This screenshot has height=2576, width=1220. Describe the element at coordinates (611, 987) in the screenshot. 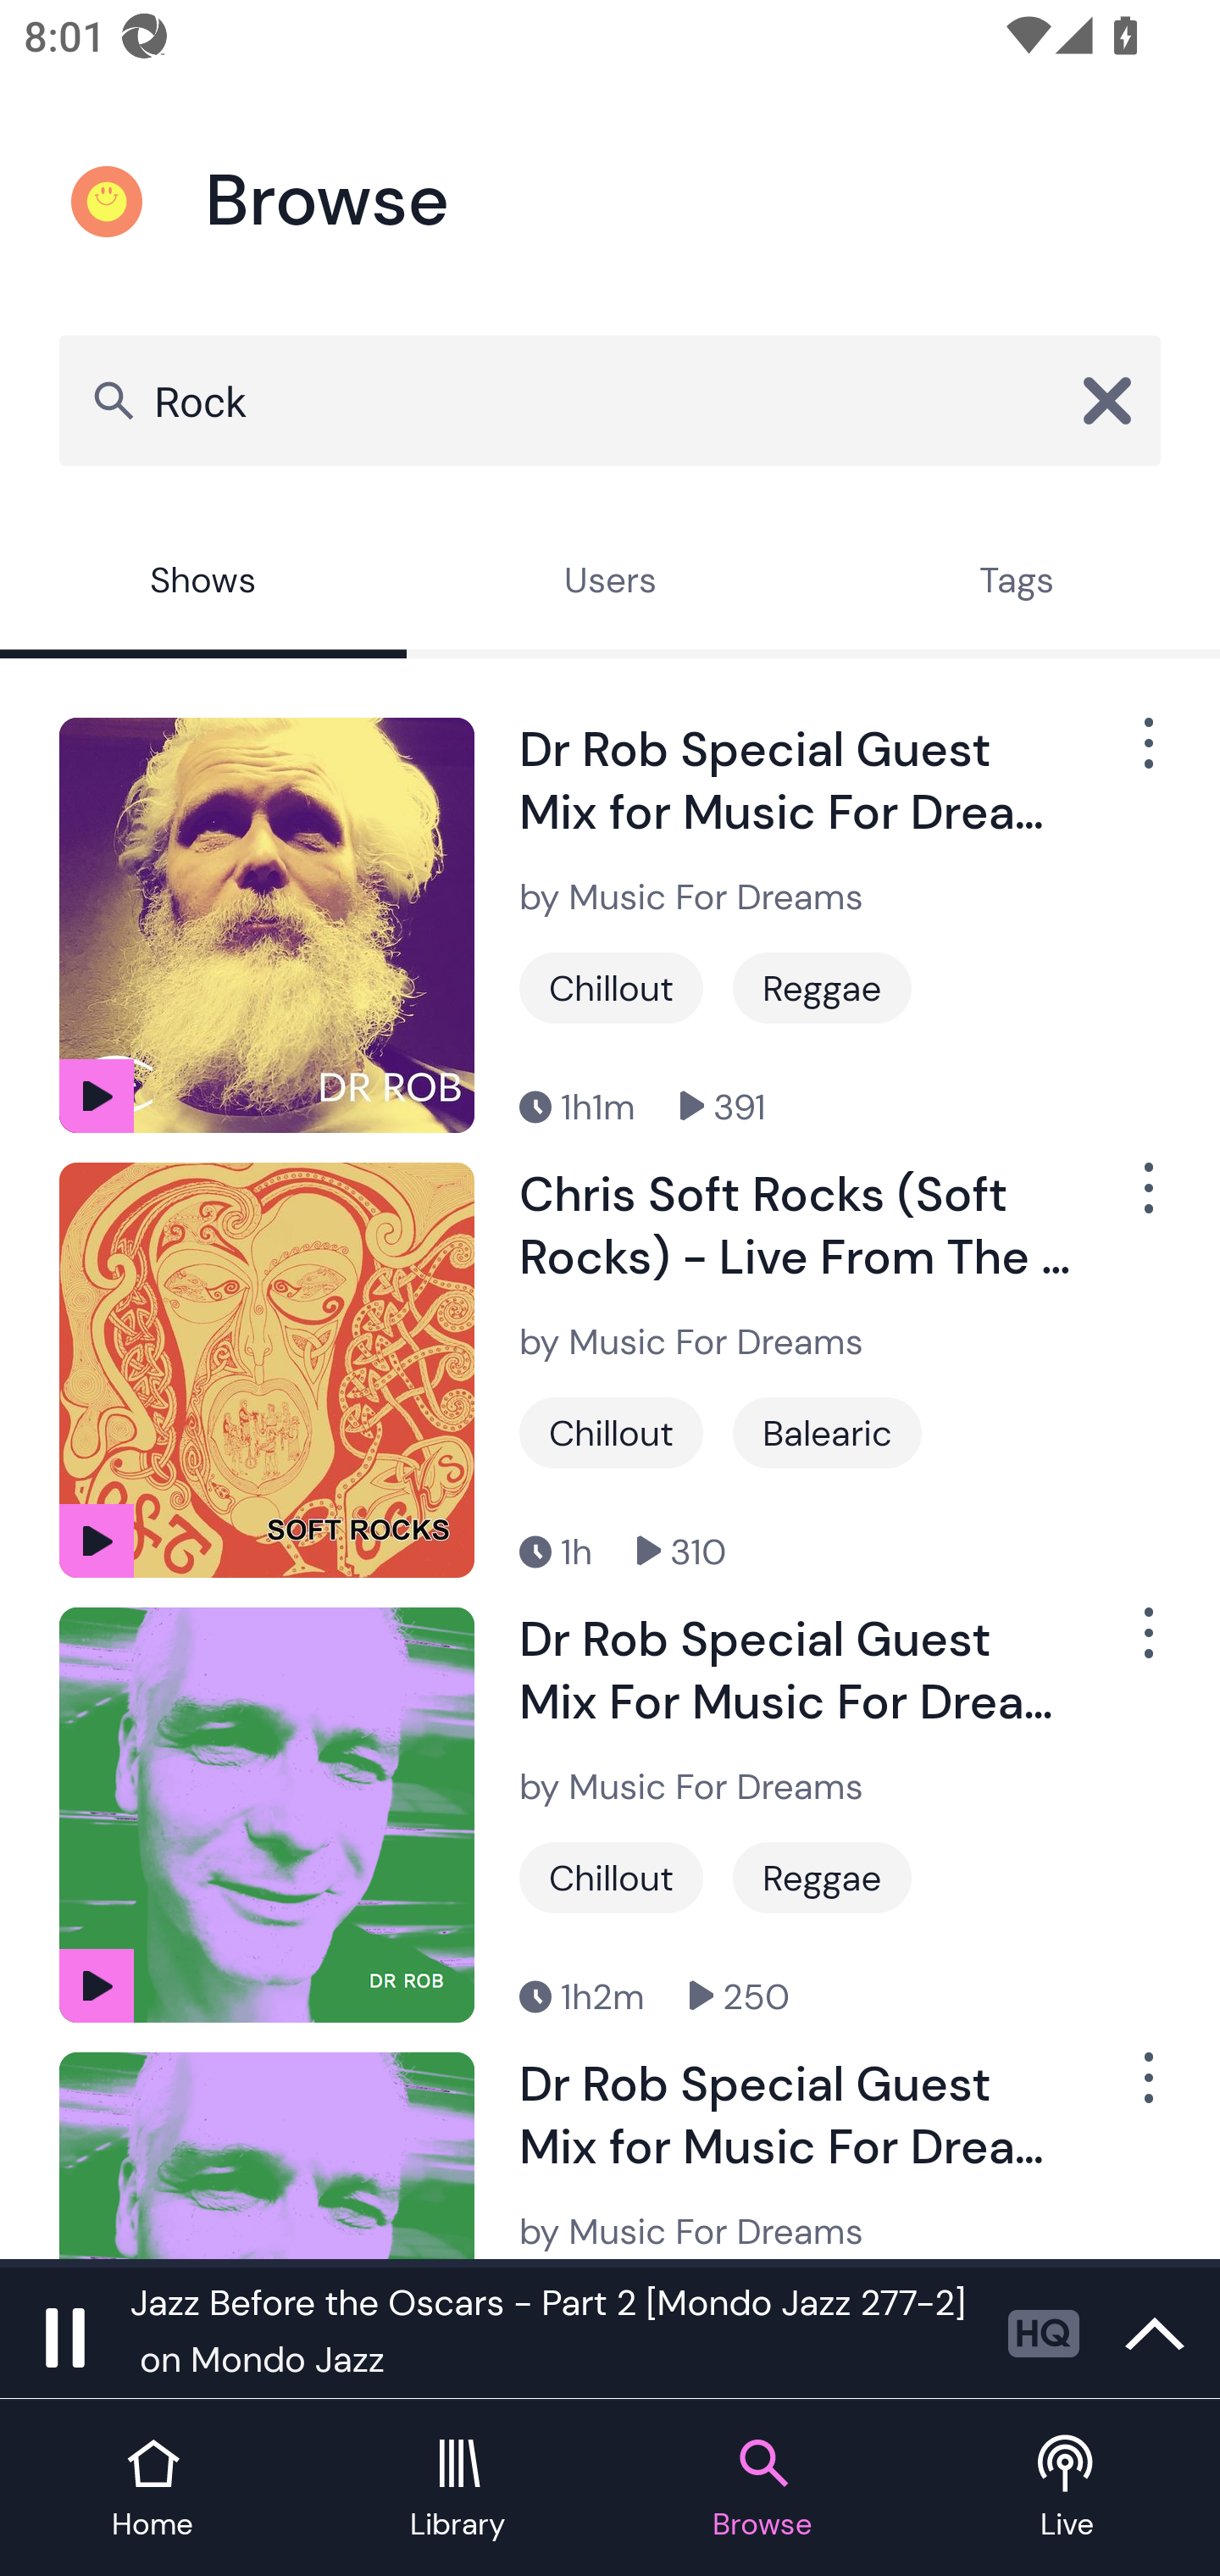

I see `Chillout` at that location.